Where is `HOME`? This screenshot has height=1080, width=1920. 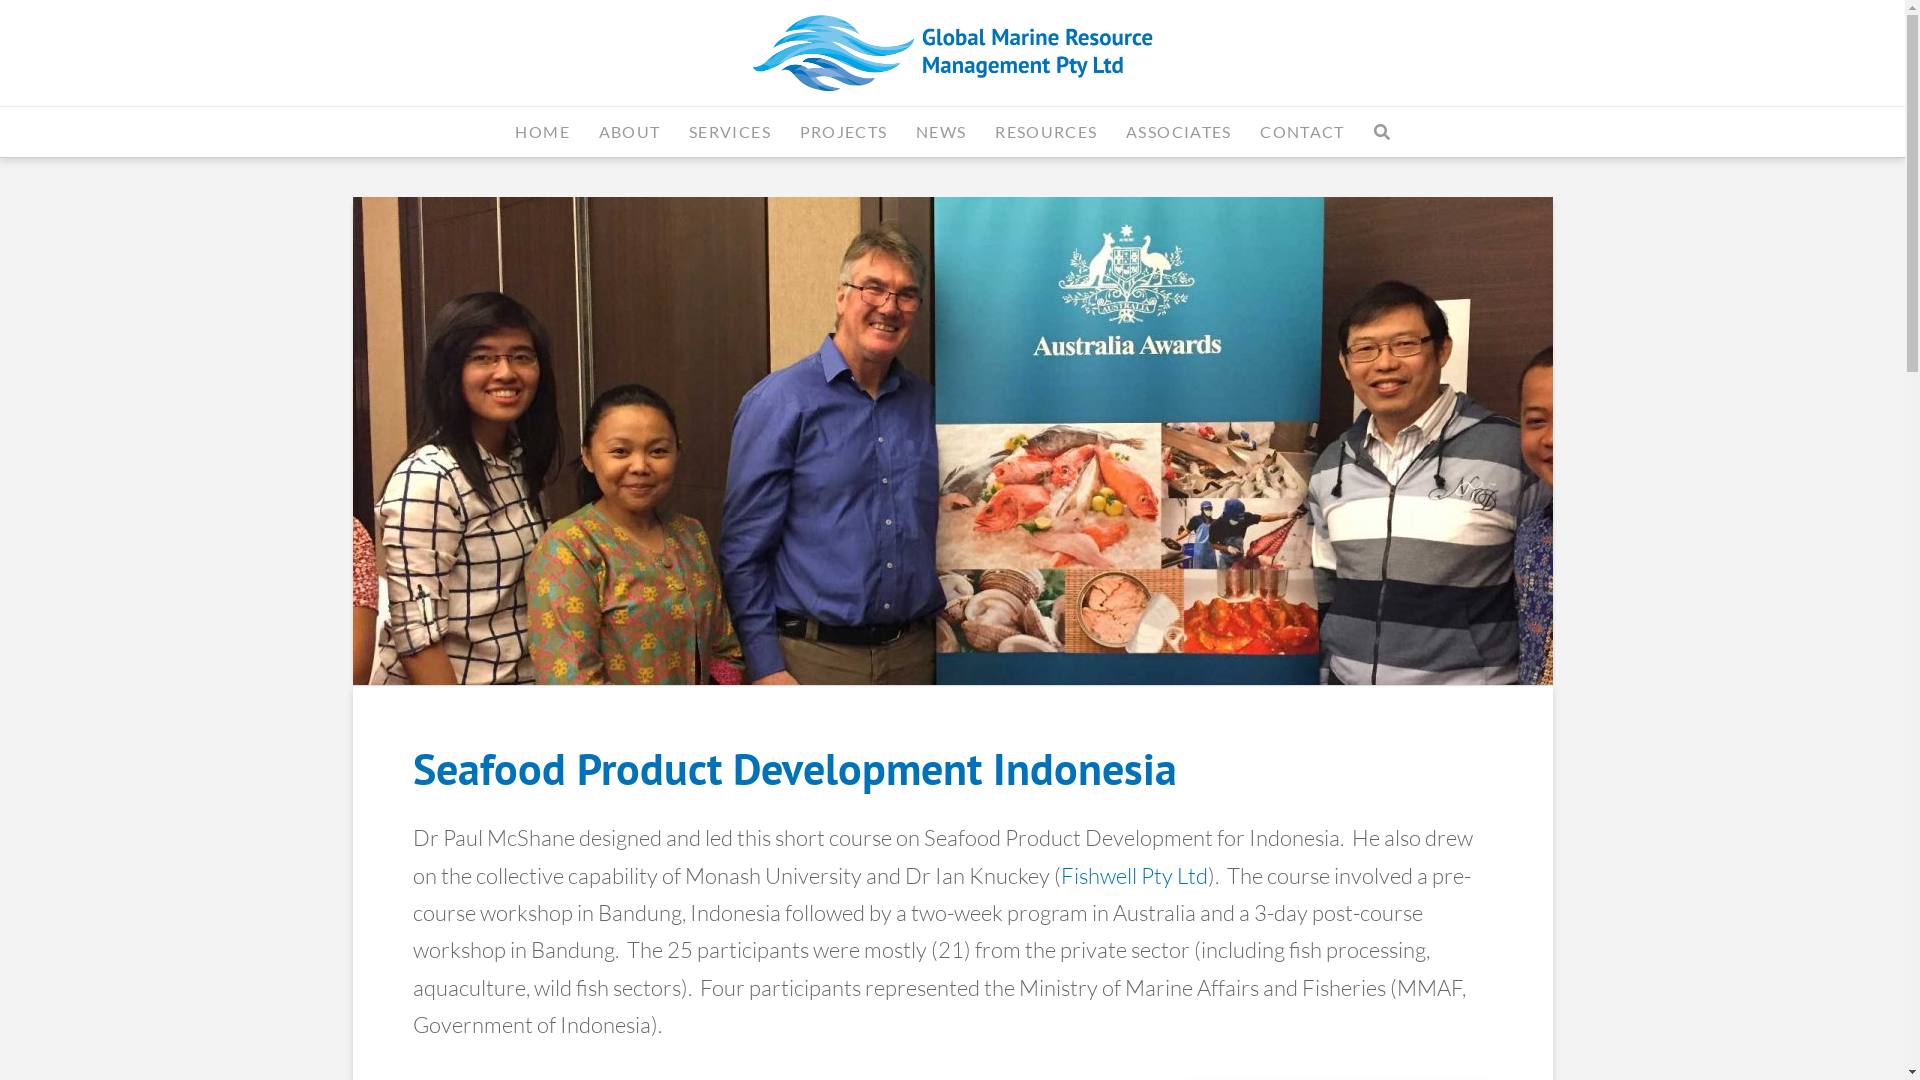
HOME is located at coordinates (542, 130).